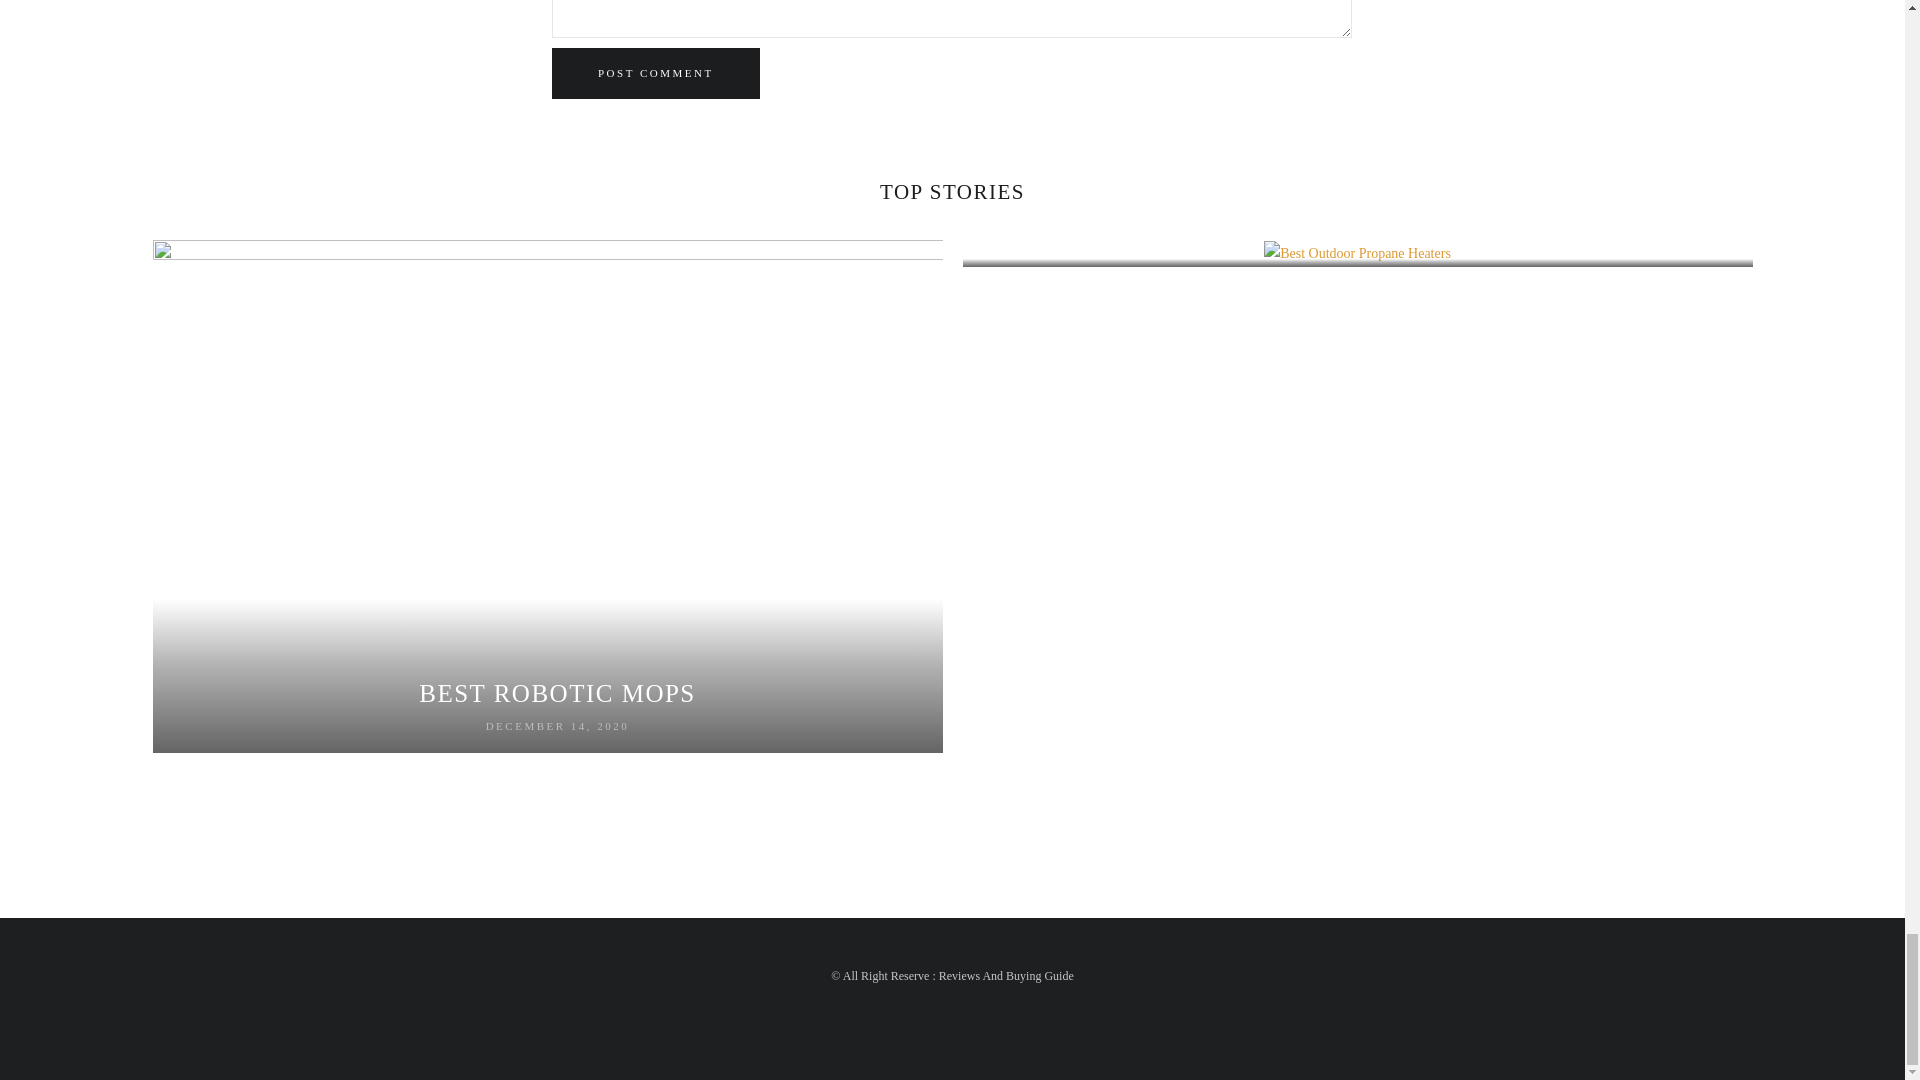  Describe the element at coordinates (556, 694) in the screenshot. I see `Best Robotic Mops` at that location.